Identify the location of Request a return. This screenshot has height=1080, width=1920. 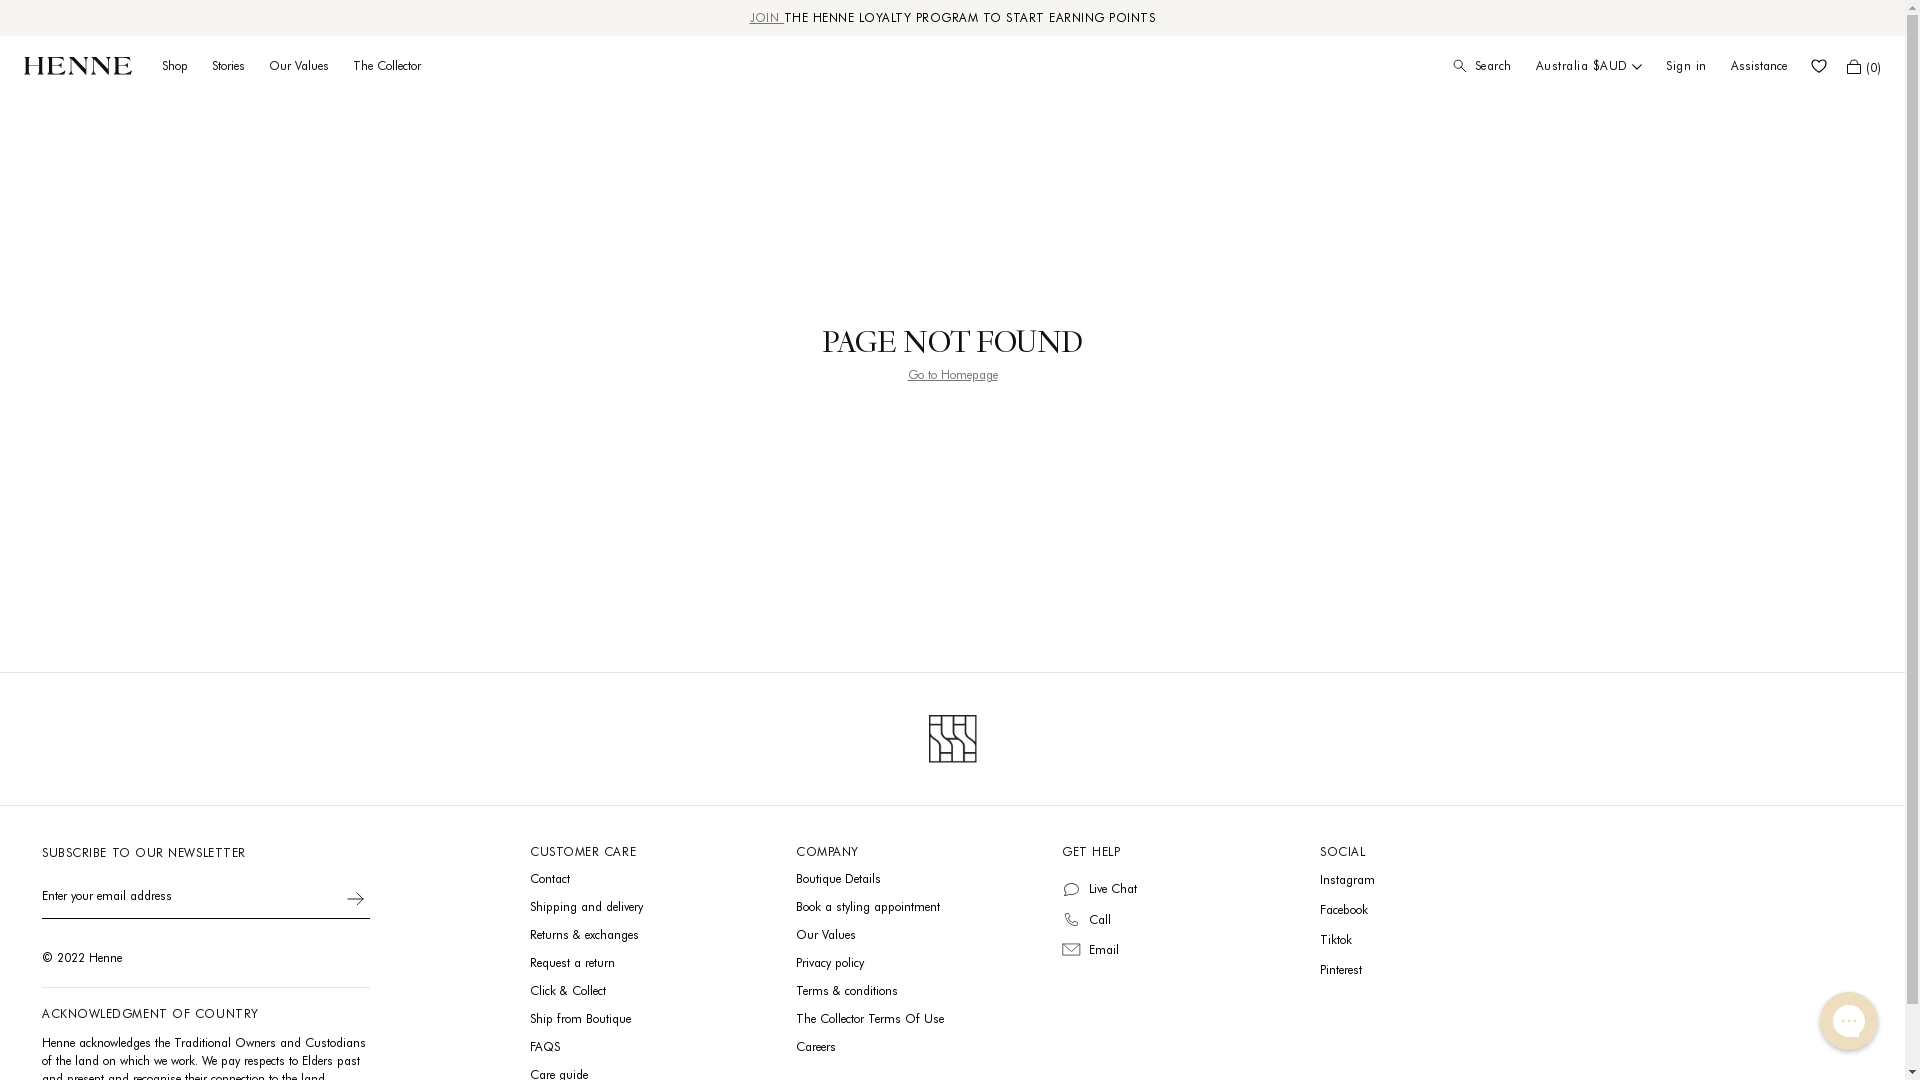
(572, 962).